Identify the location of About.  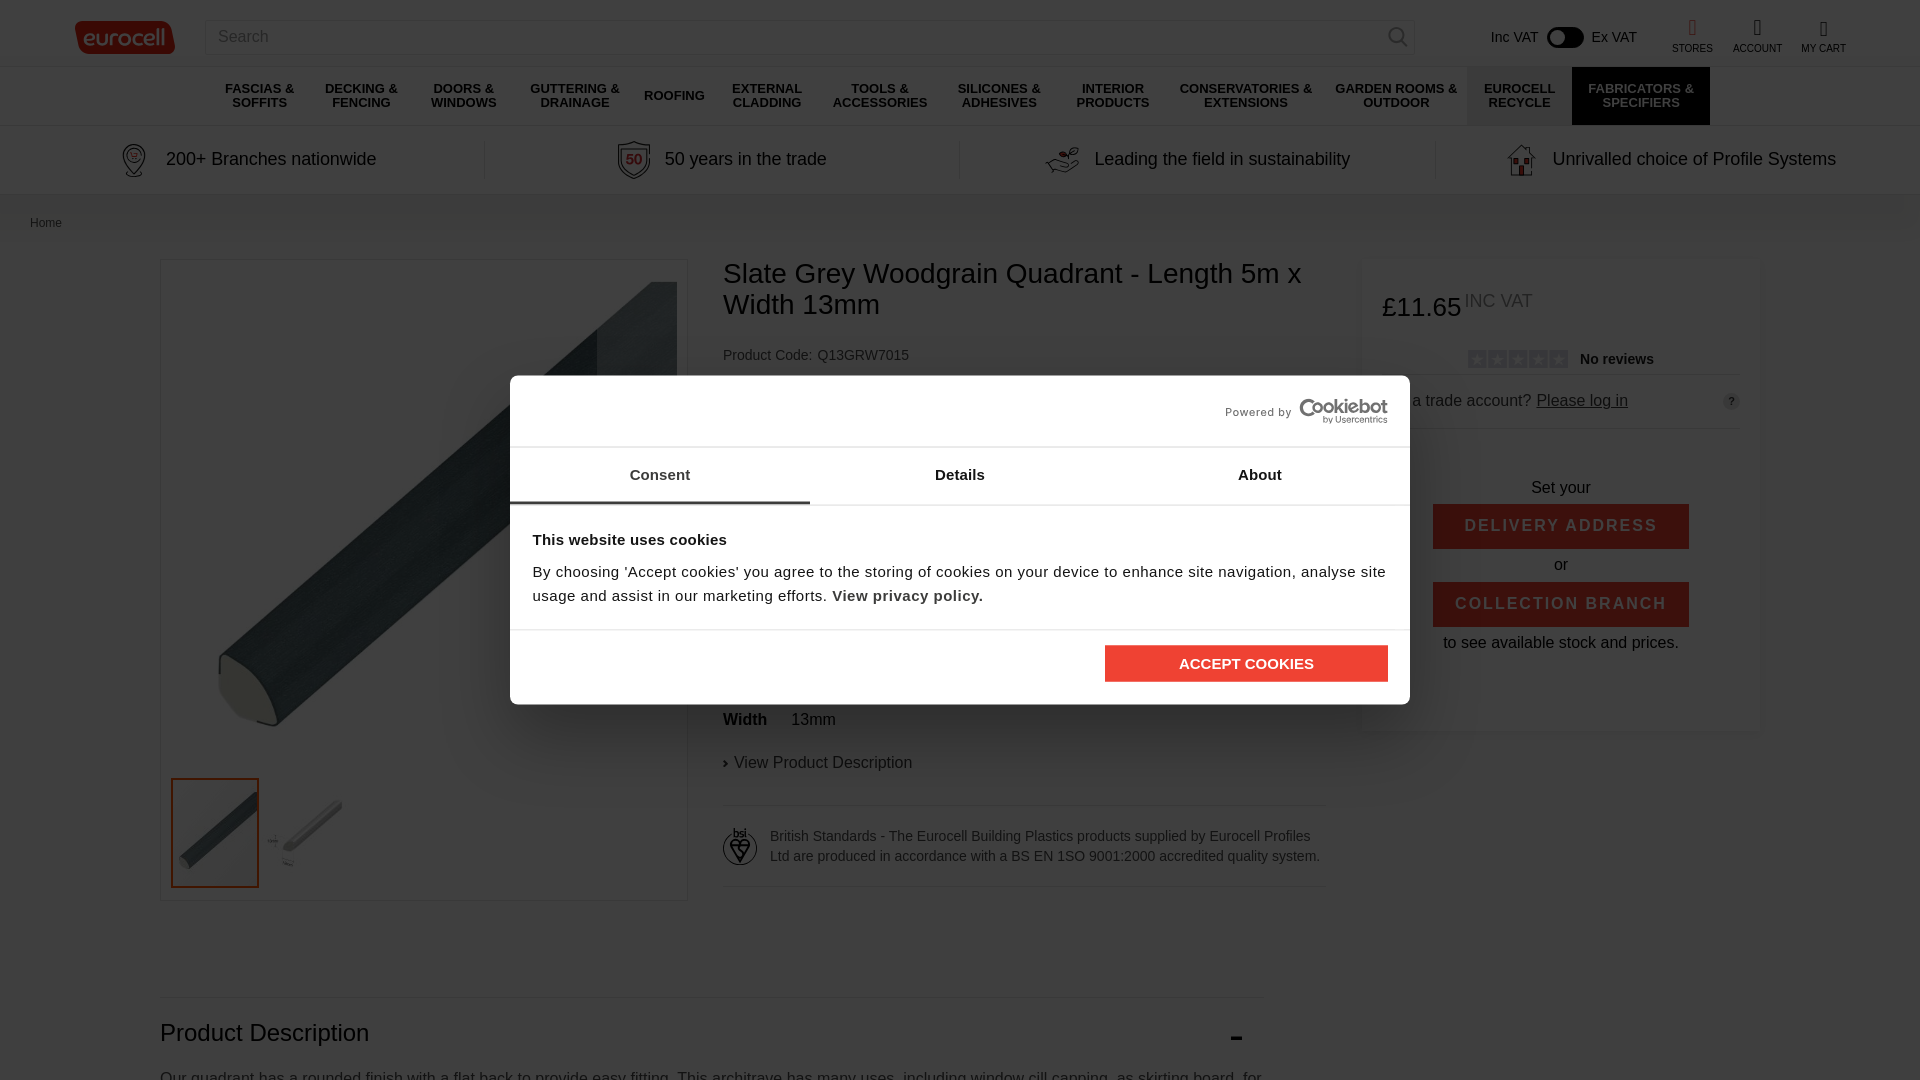
(1259, 476).